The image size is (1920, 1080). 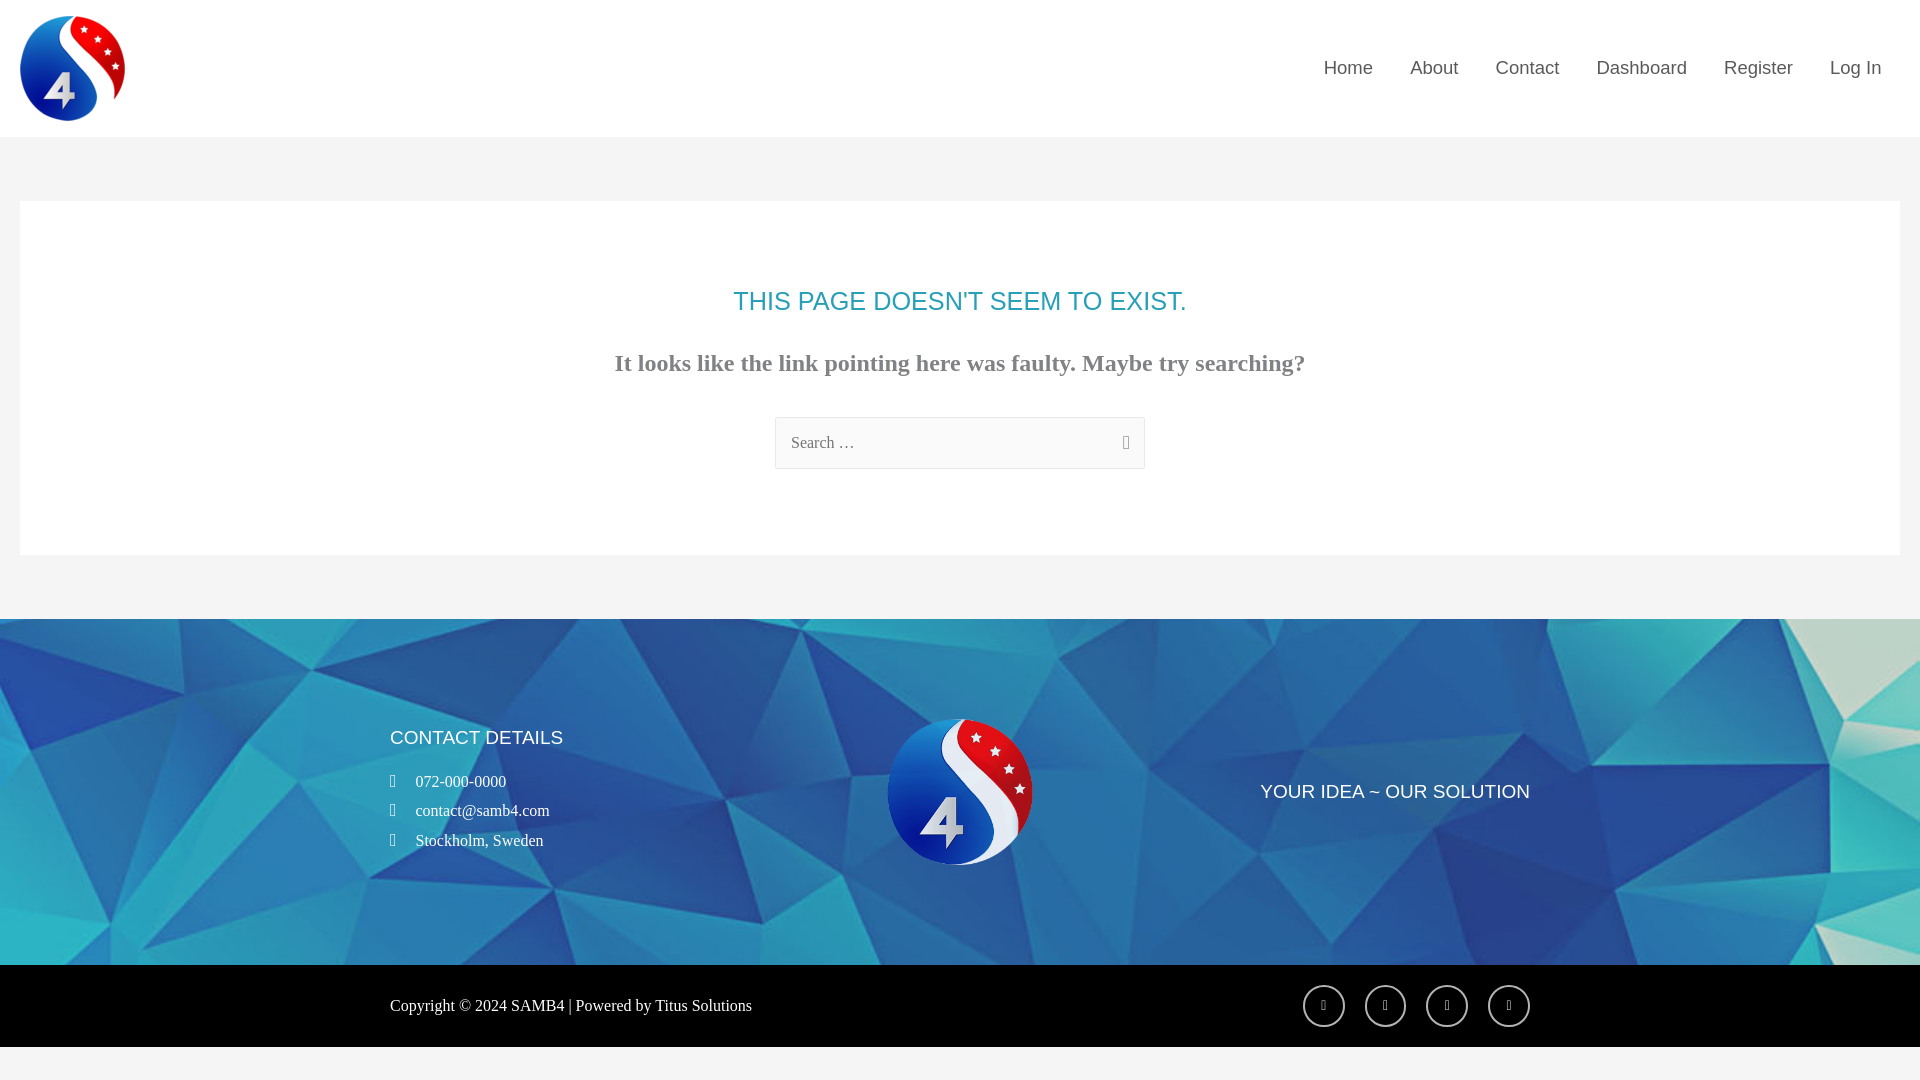 I want to click on Home, so click(x=1348, y=68).